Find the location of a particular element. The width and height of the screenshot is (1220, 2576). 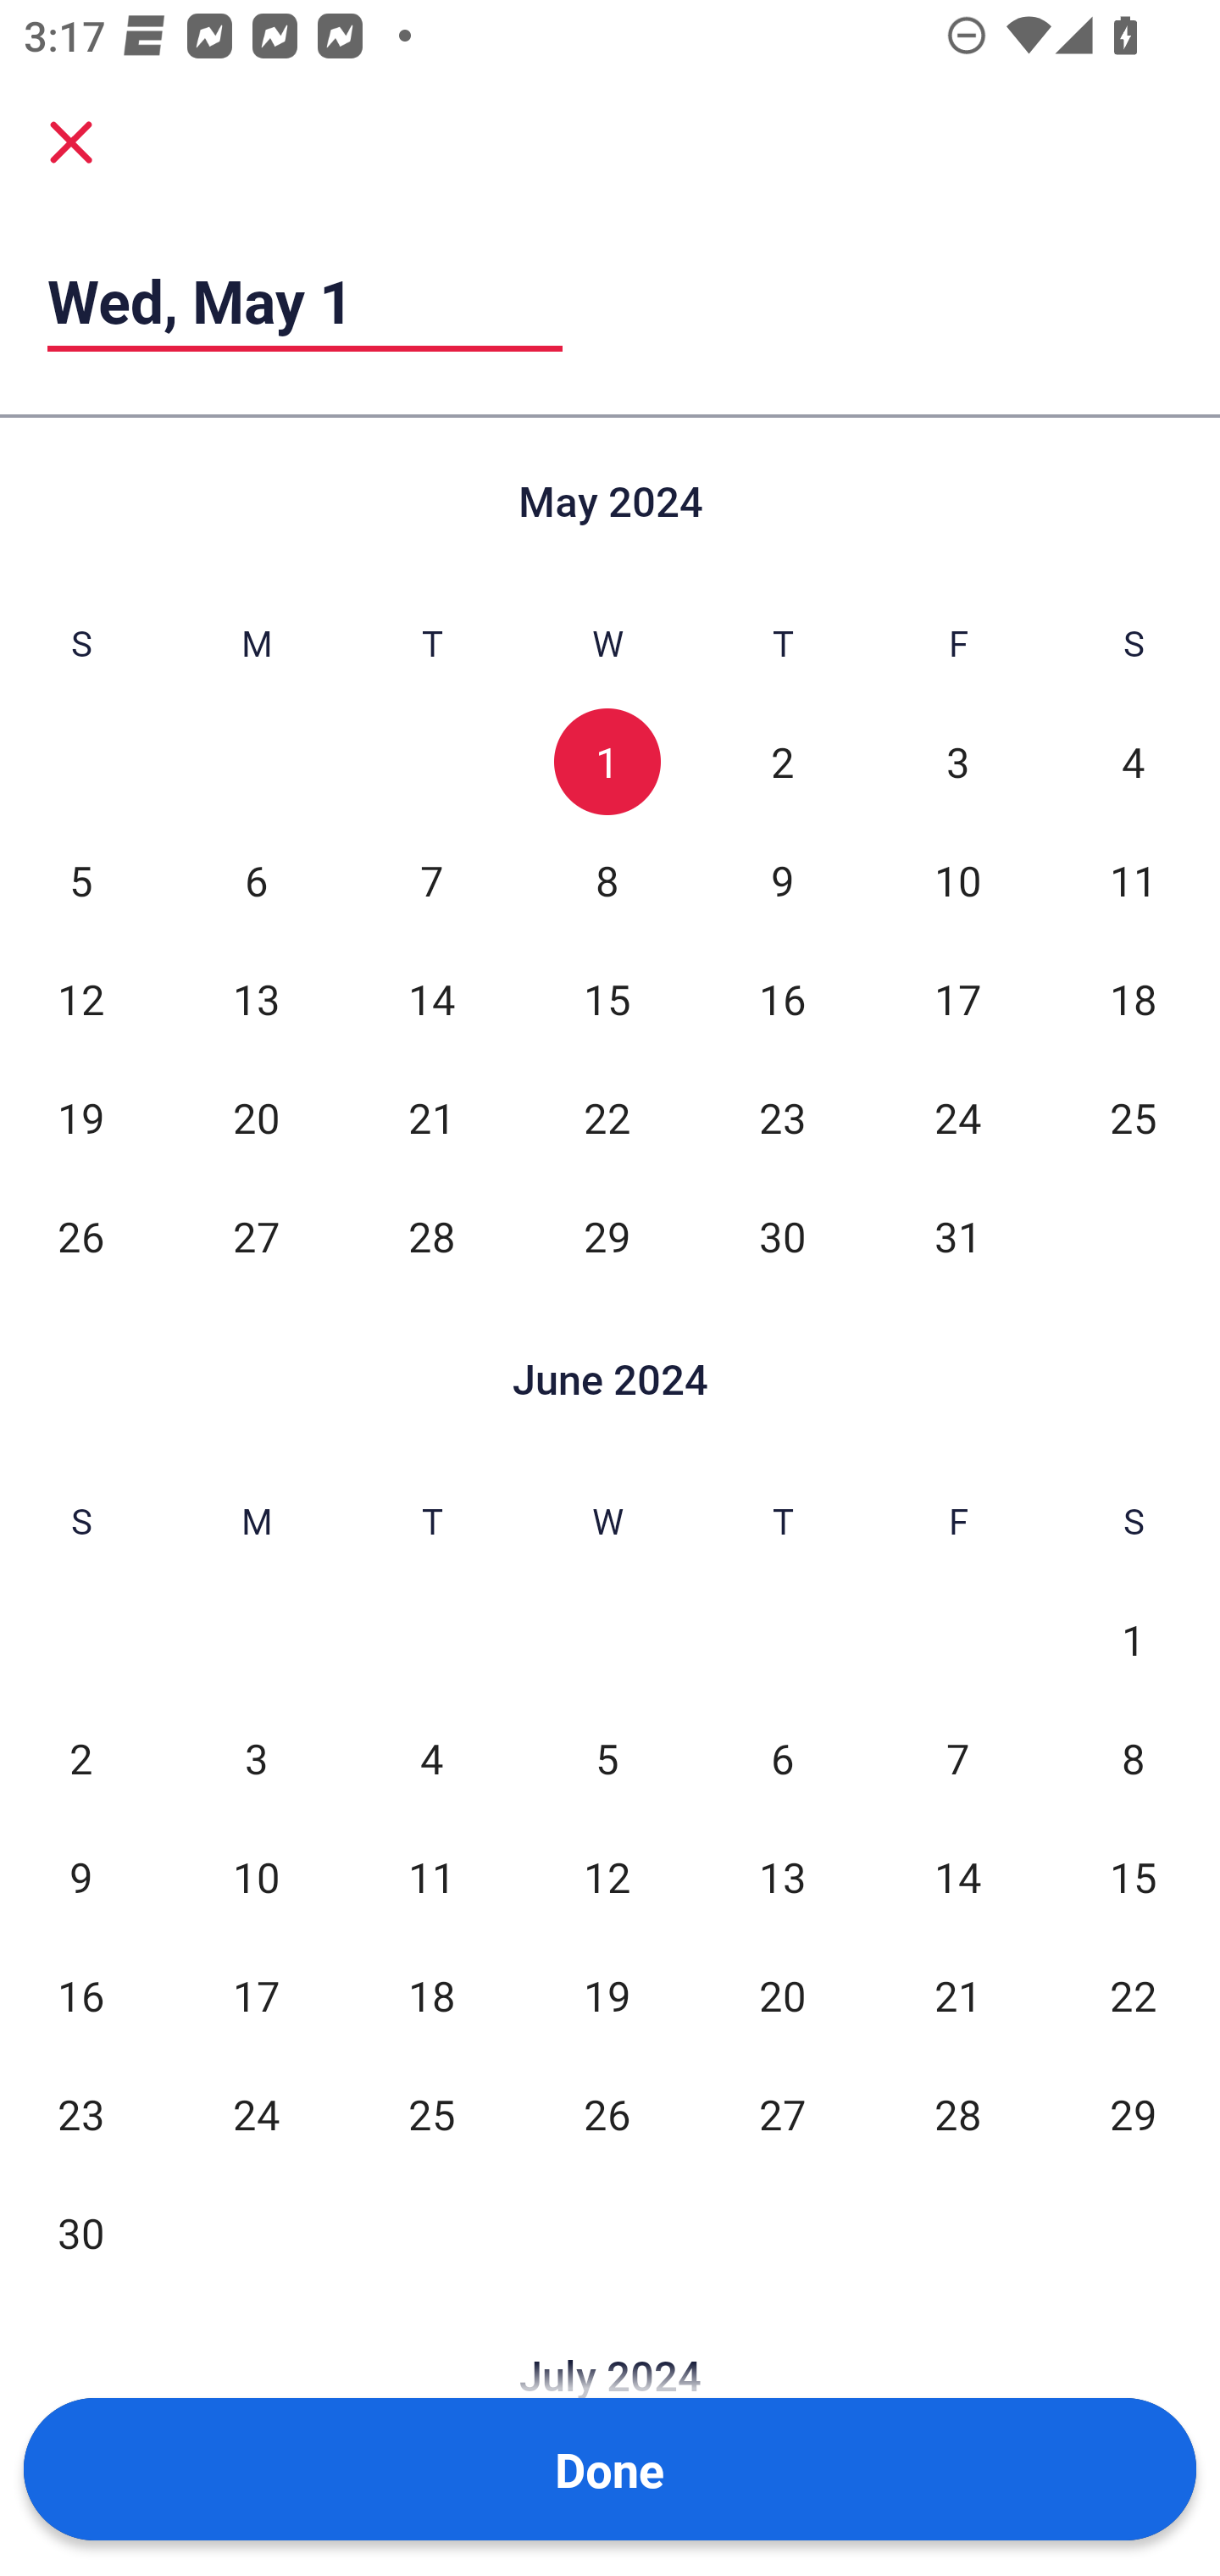

18 Tue, Jun 18, Not Selected is located at coordinates (432, 1996).